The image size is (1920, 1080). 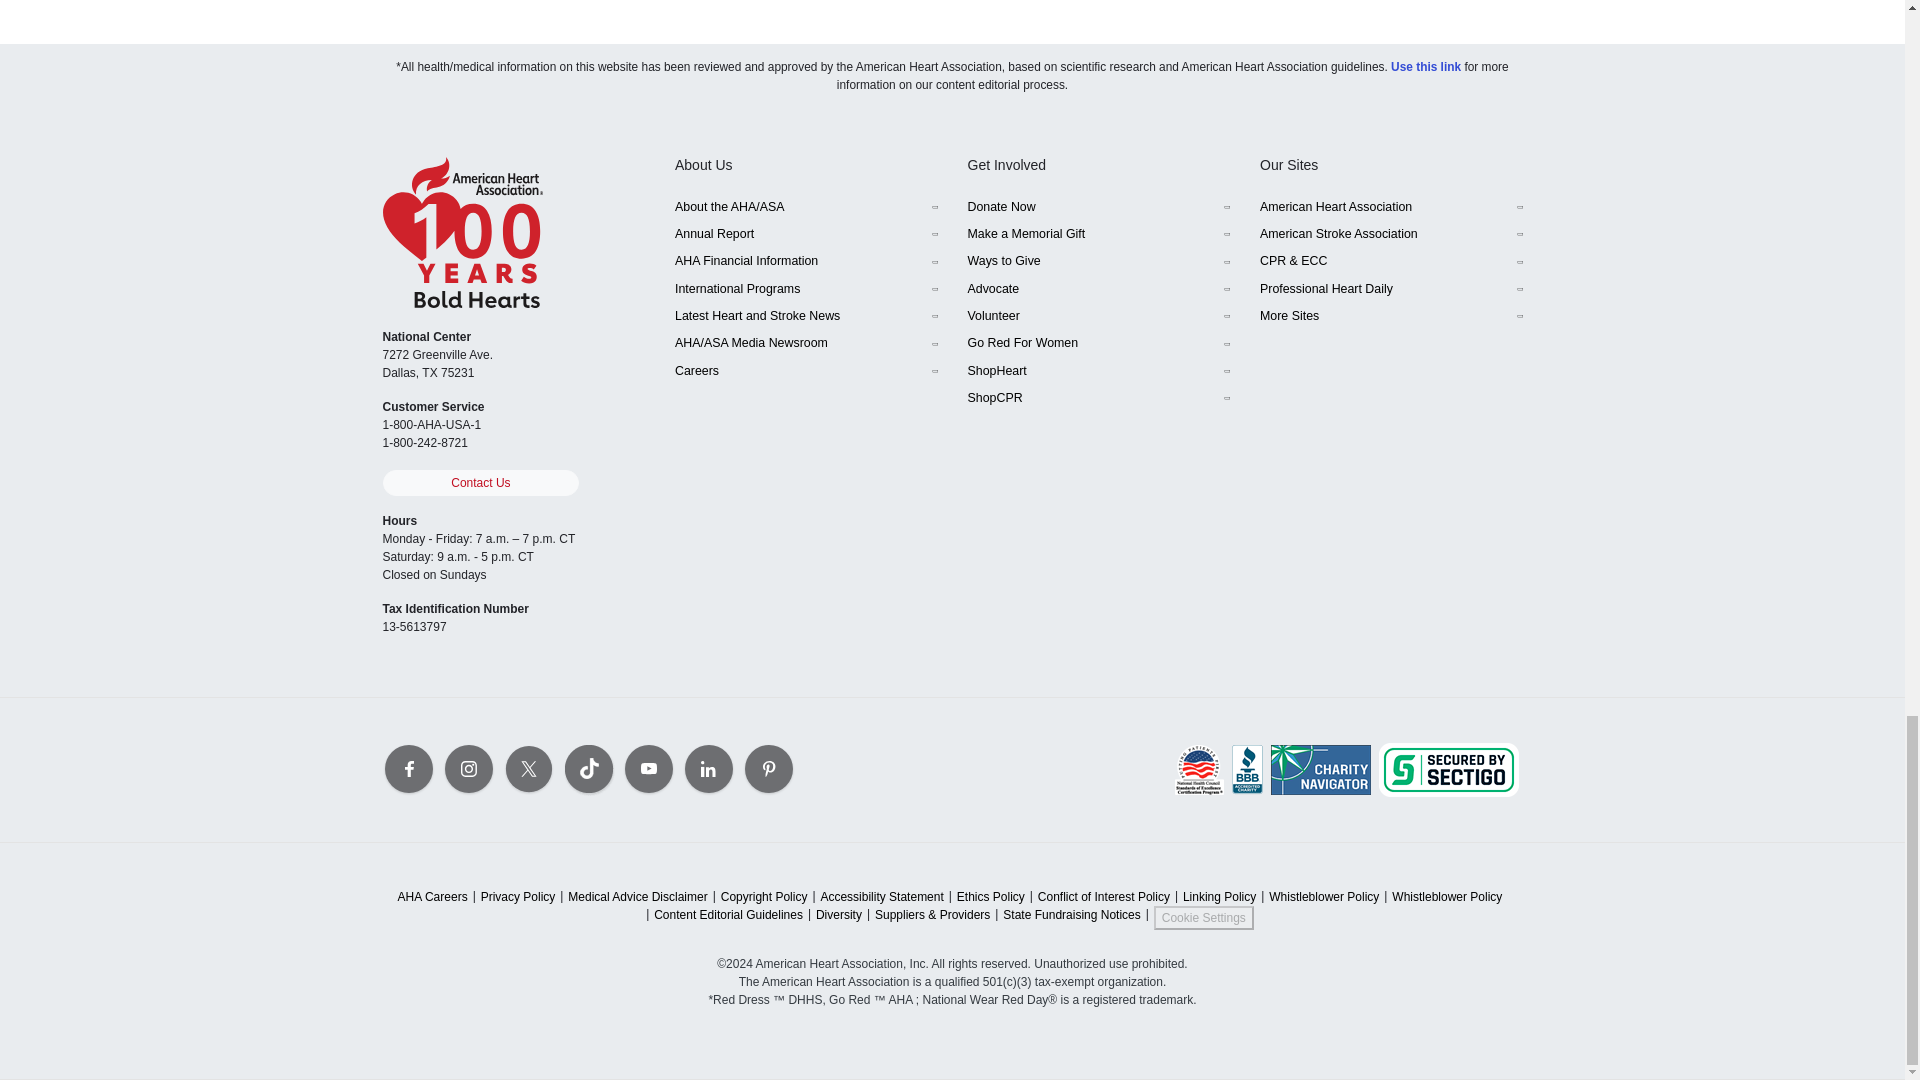 What do you see at coordinates (1098, 370) in the screenshot?
I see `ShopHeart` at bounding box center [1098, 370].